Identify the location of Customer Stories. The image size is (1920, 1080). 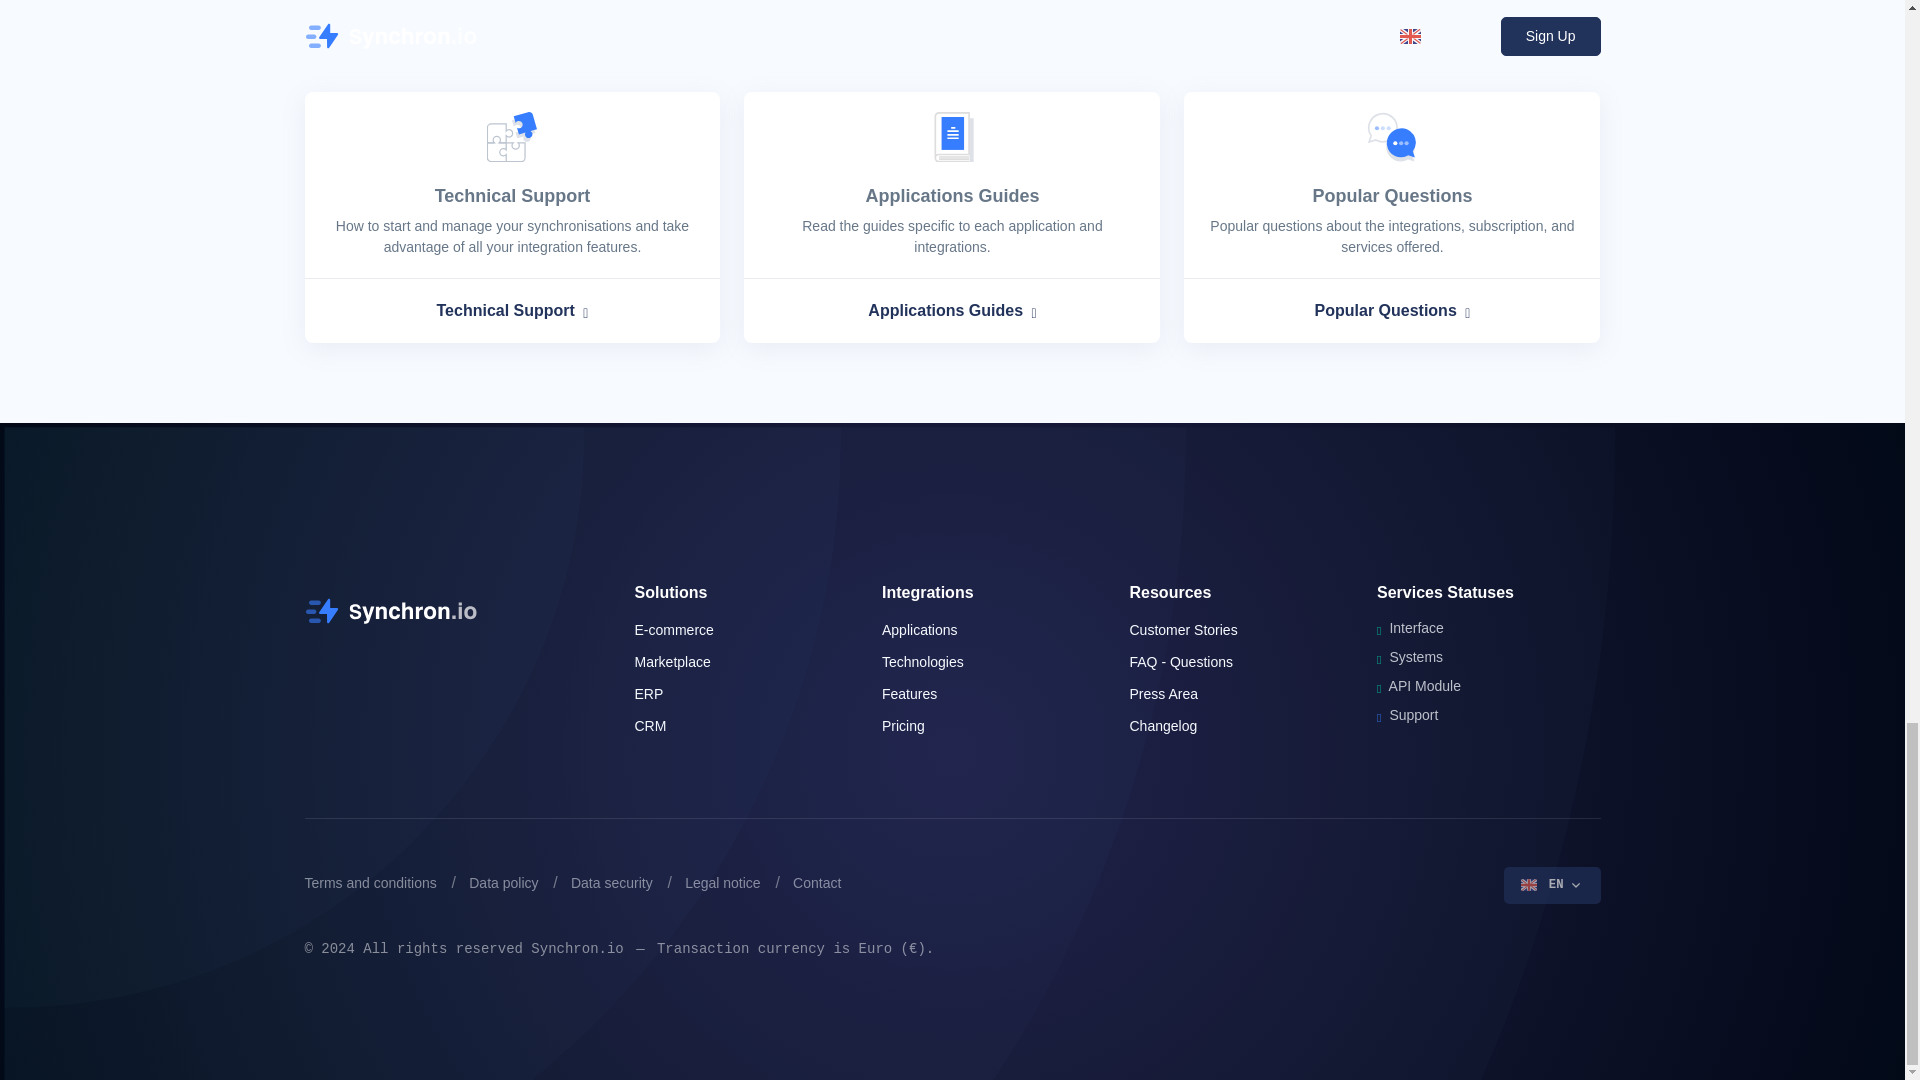
(1184, 630).